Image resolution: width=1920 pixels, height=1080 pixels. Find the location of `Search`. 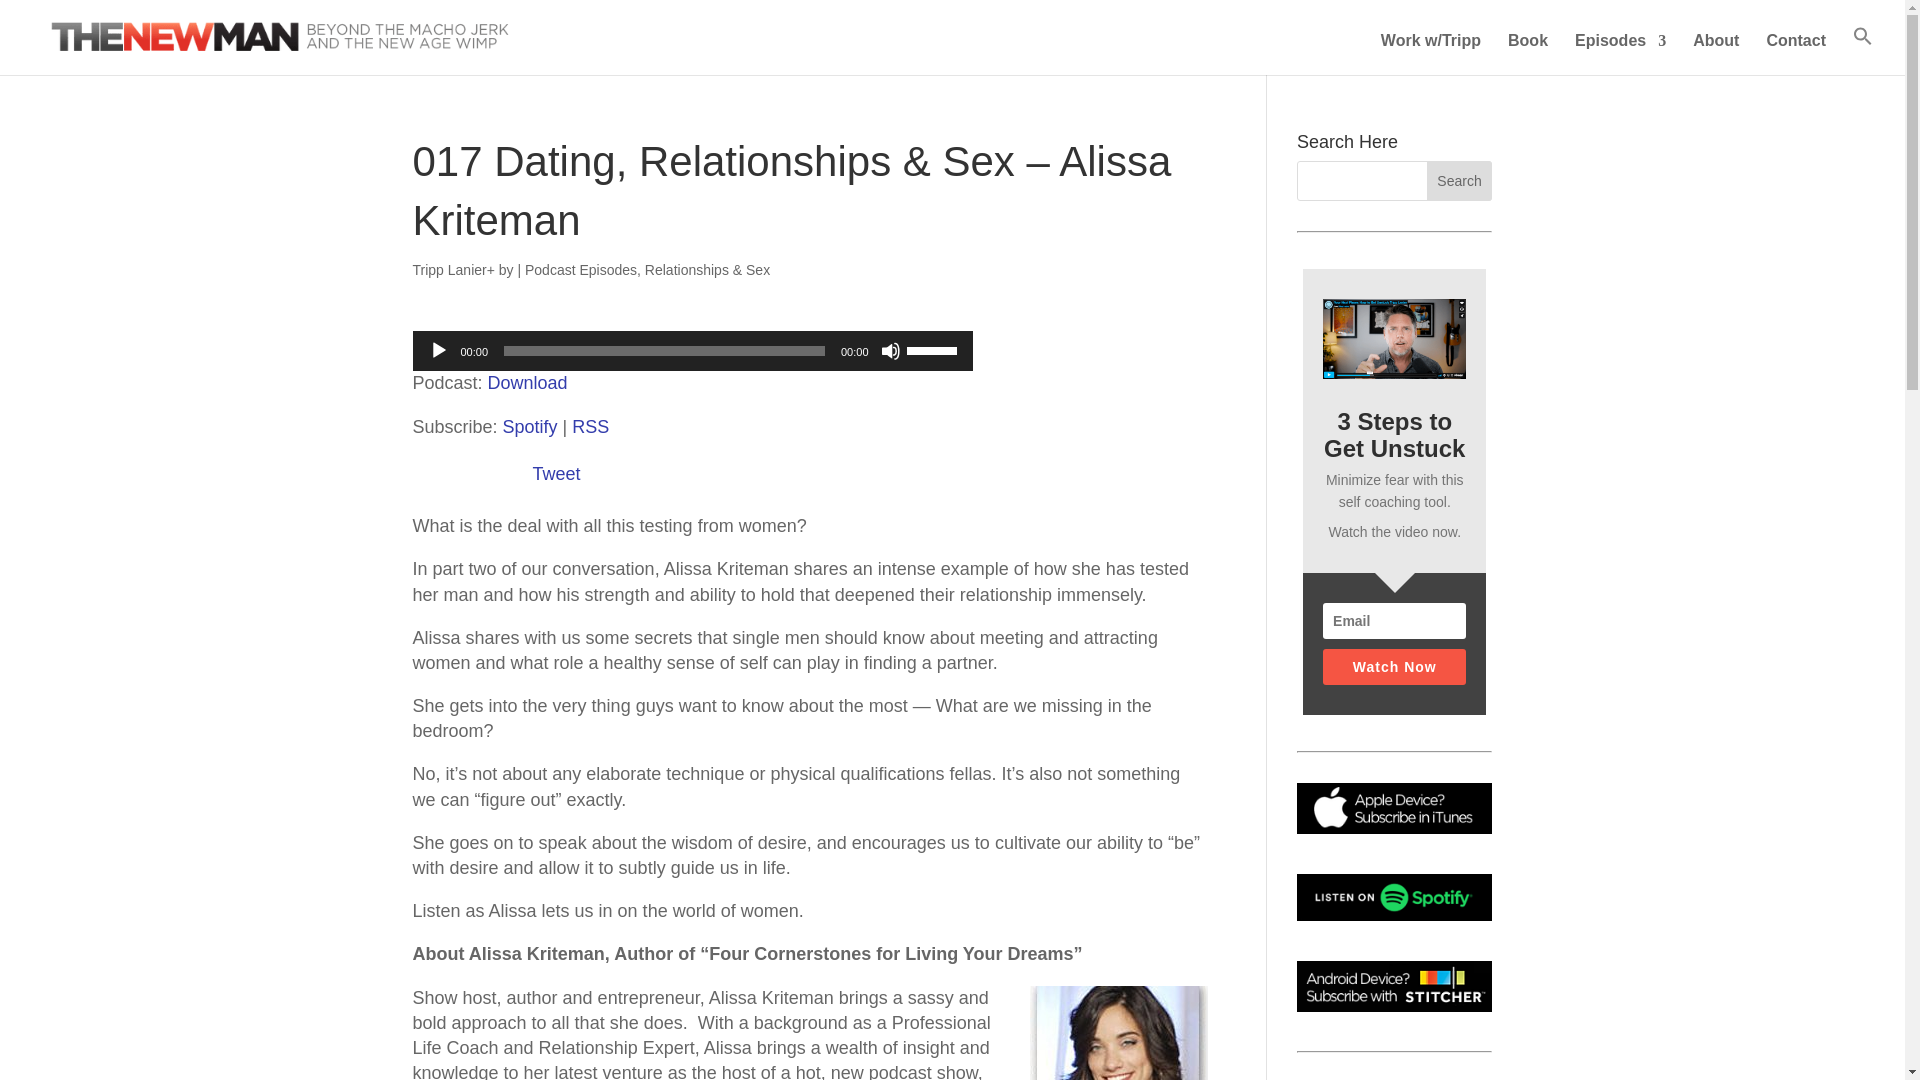

Search is located at coordinates (1460, 180).